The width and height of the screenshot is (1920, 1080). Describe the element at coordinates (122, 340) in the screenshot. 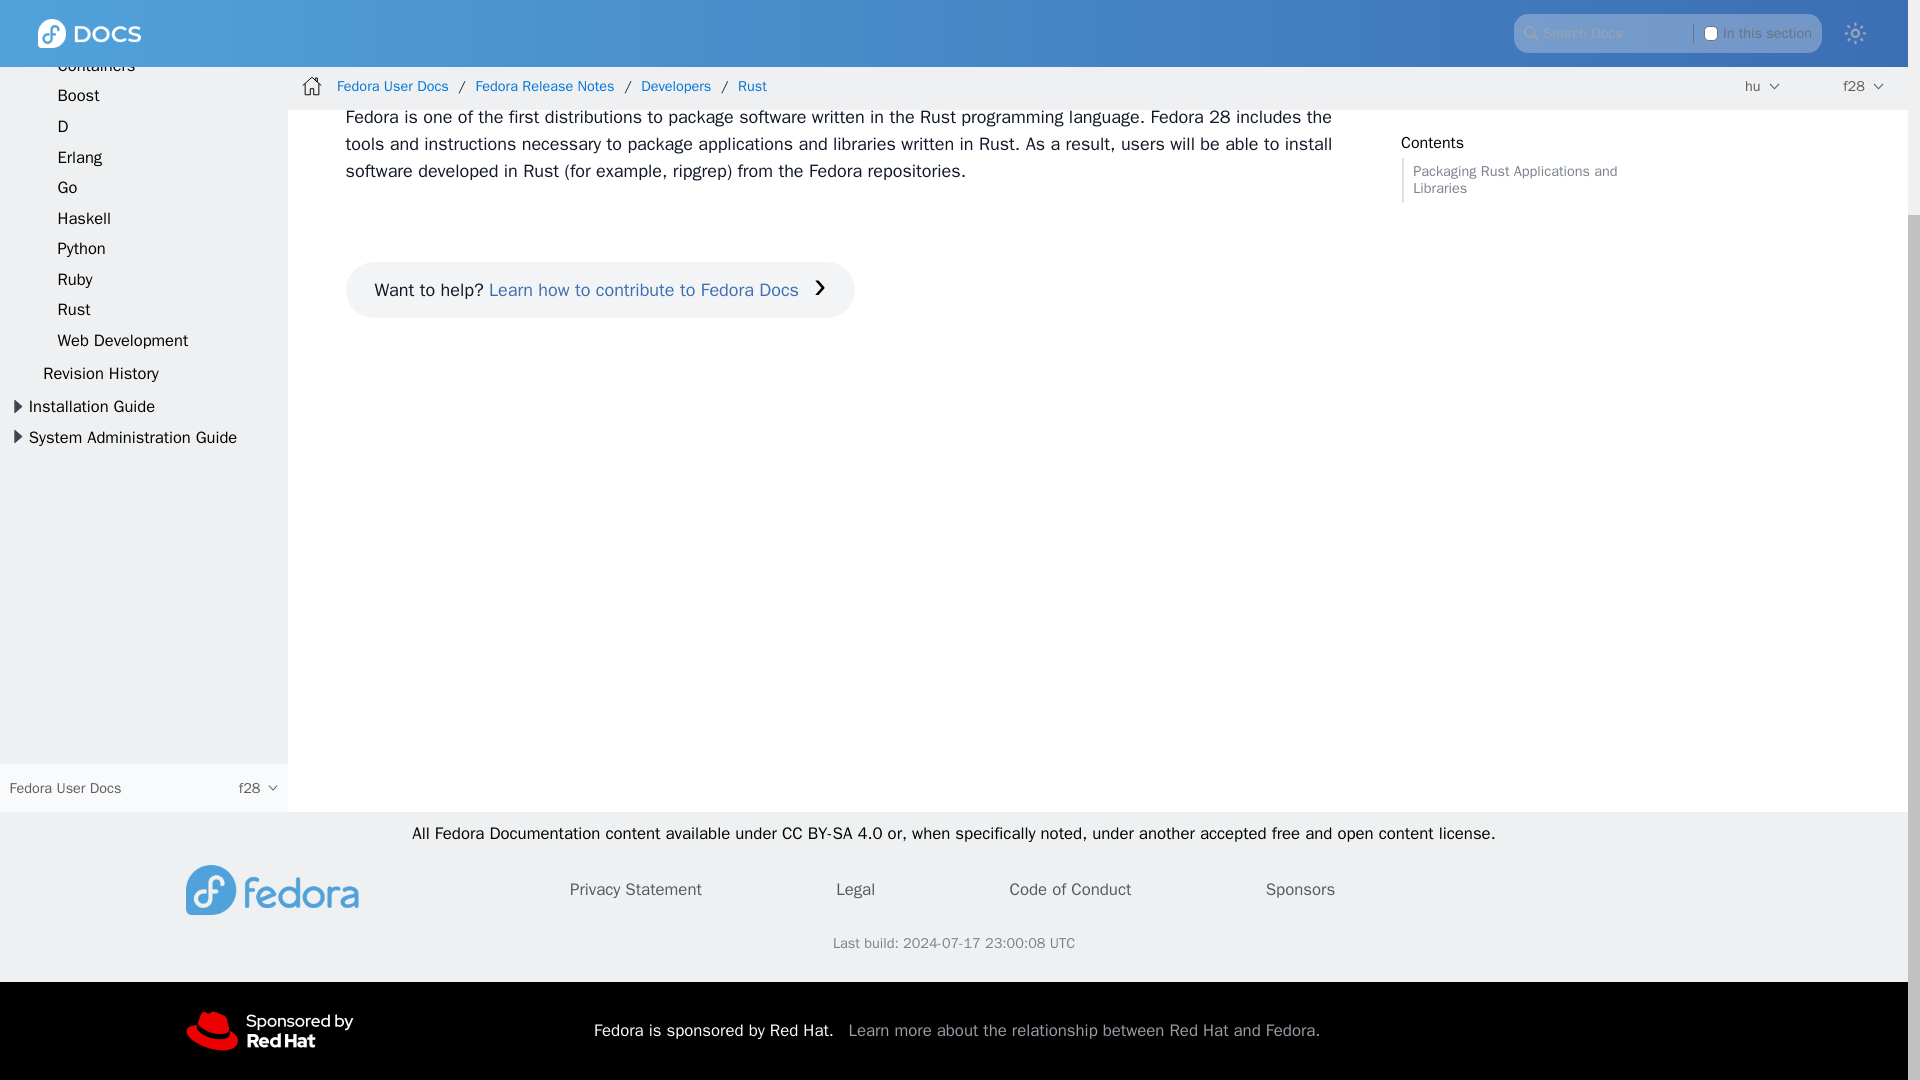

I see `Web Development` at that location.